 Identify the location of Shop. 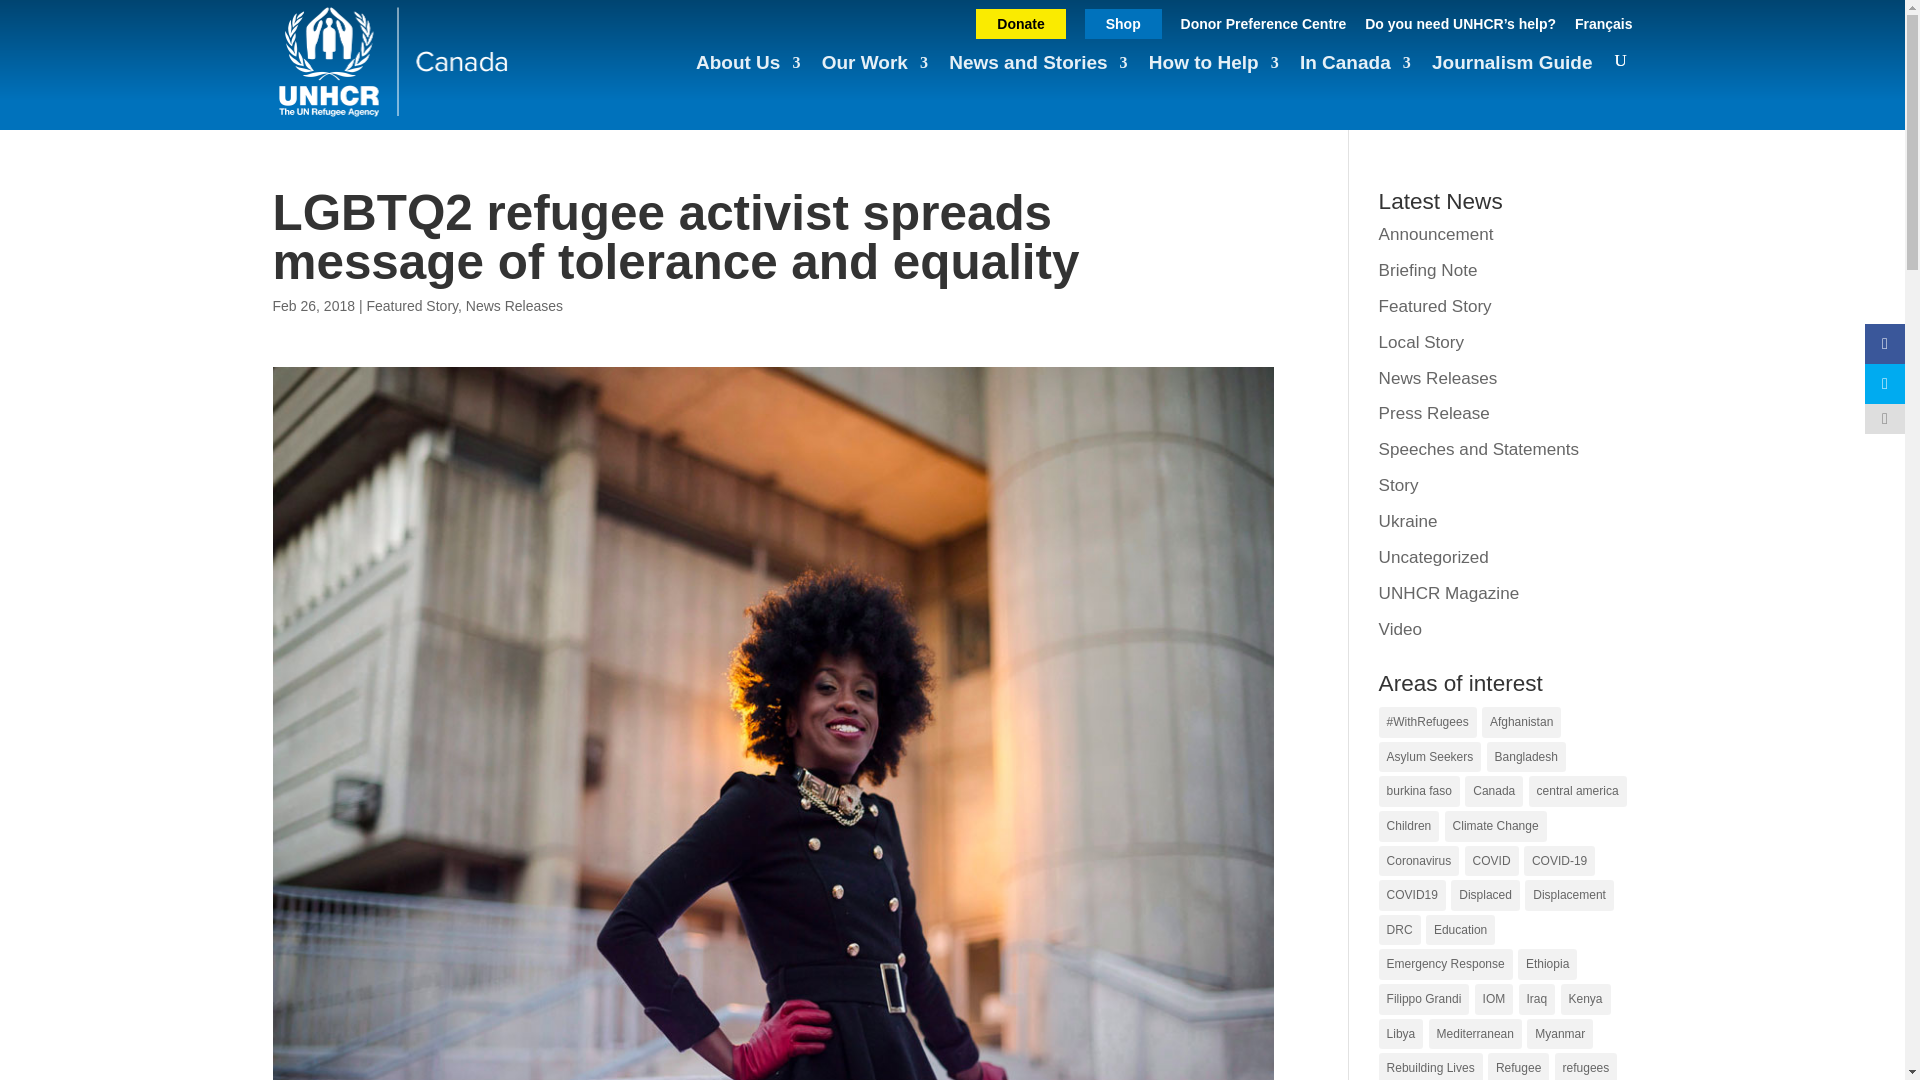
(1122, 23).